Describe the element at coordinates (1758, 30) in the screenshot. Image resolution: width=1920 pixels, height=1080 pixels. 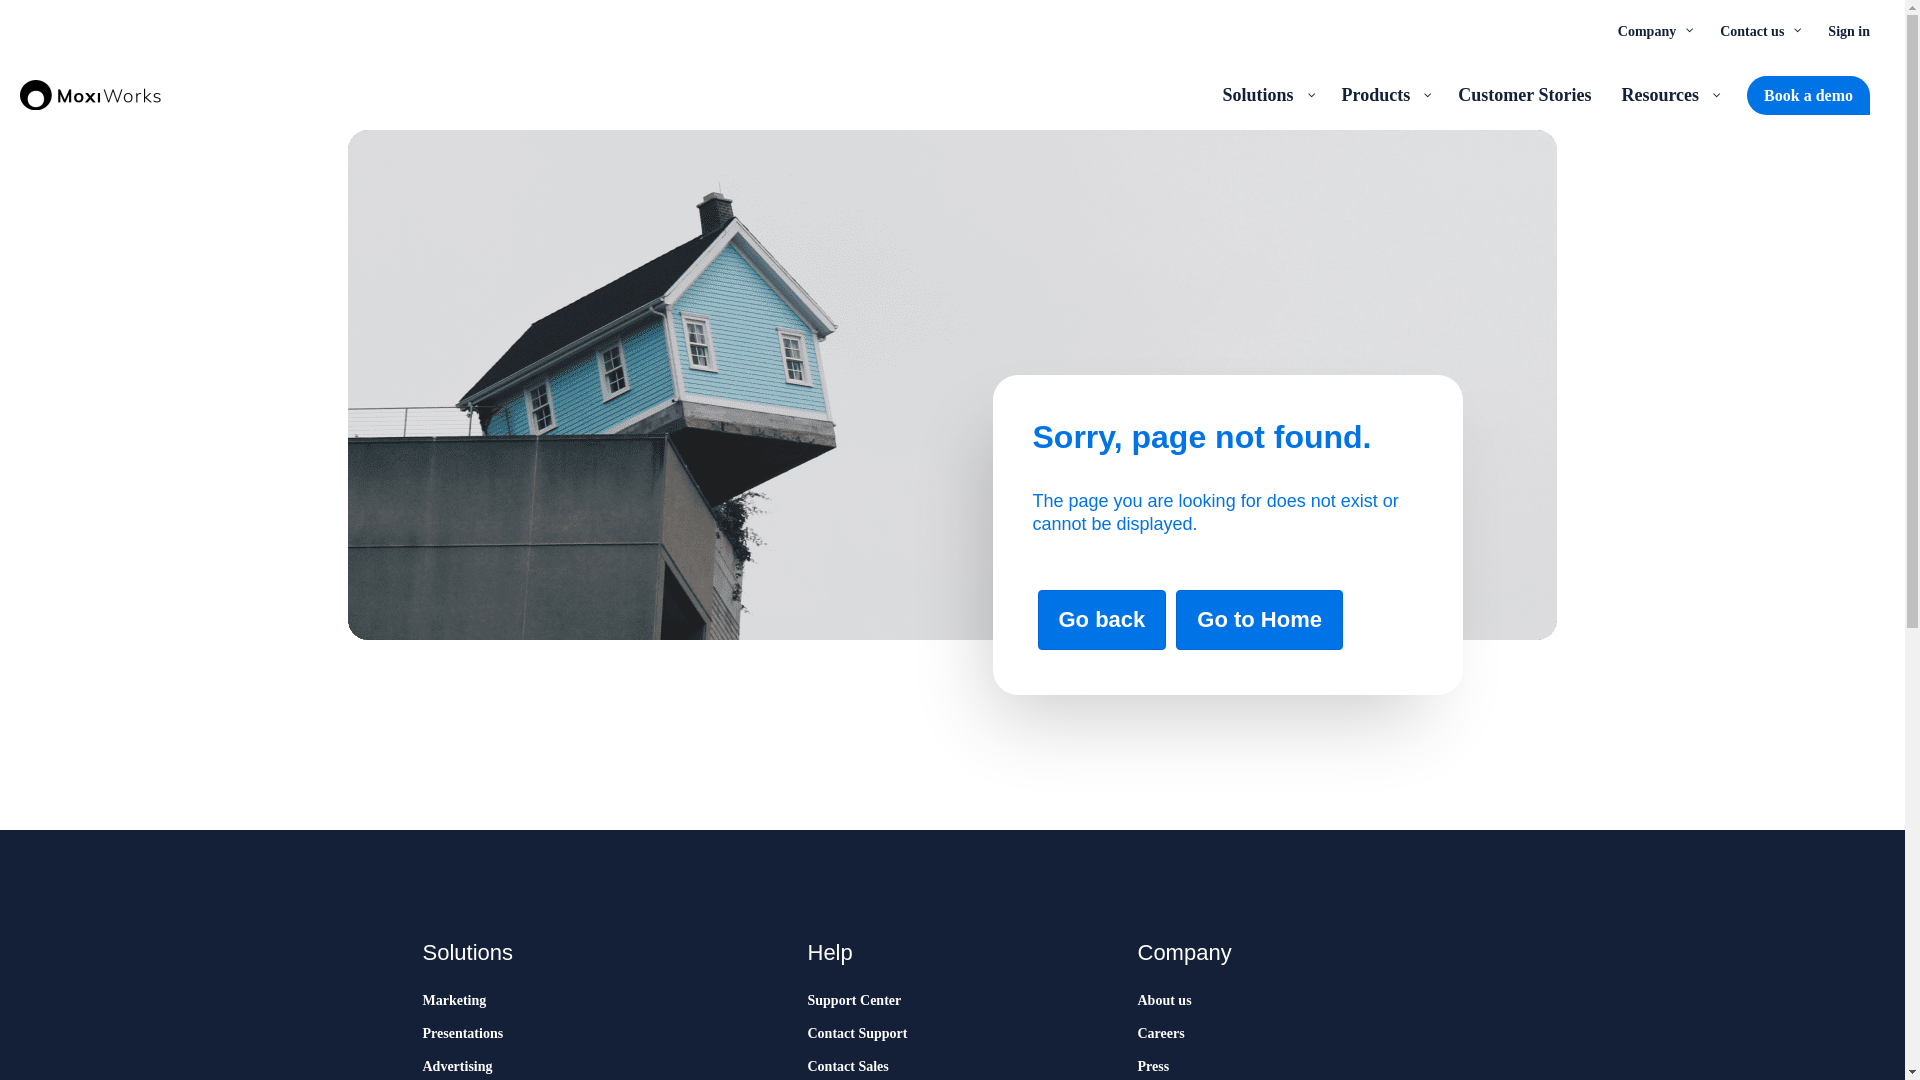
I see `Contact us` at that location.